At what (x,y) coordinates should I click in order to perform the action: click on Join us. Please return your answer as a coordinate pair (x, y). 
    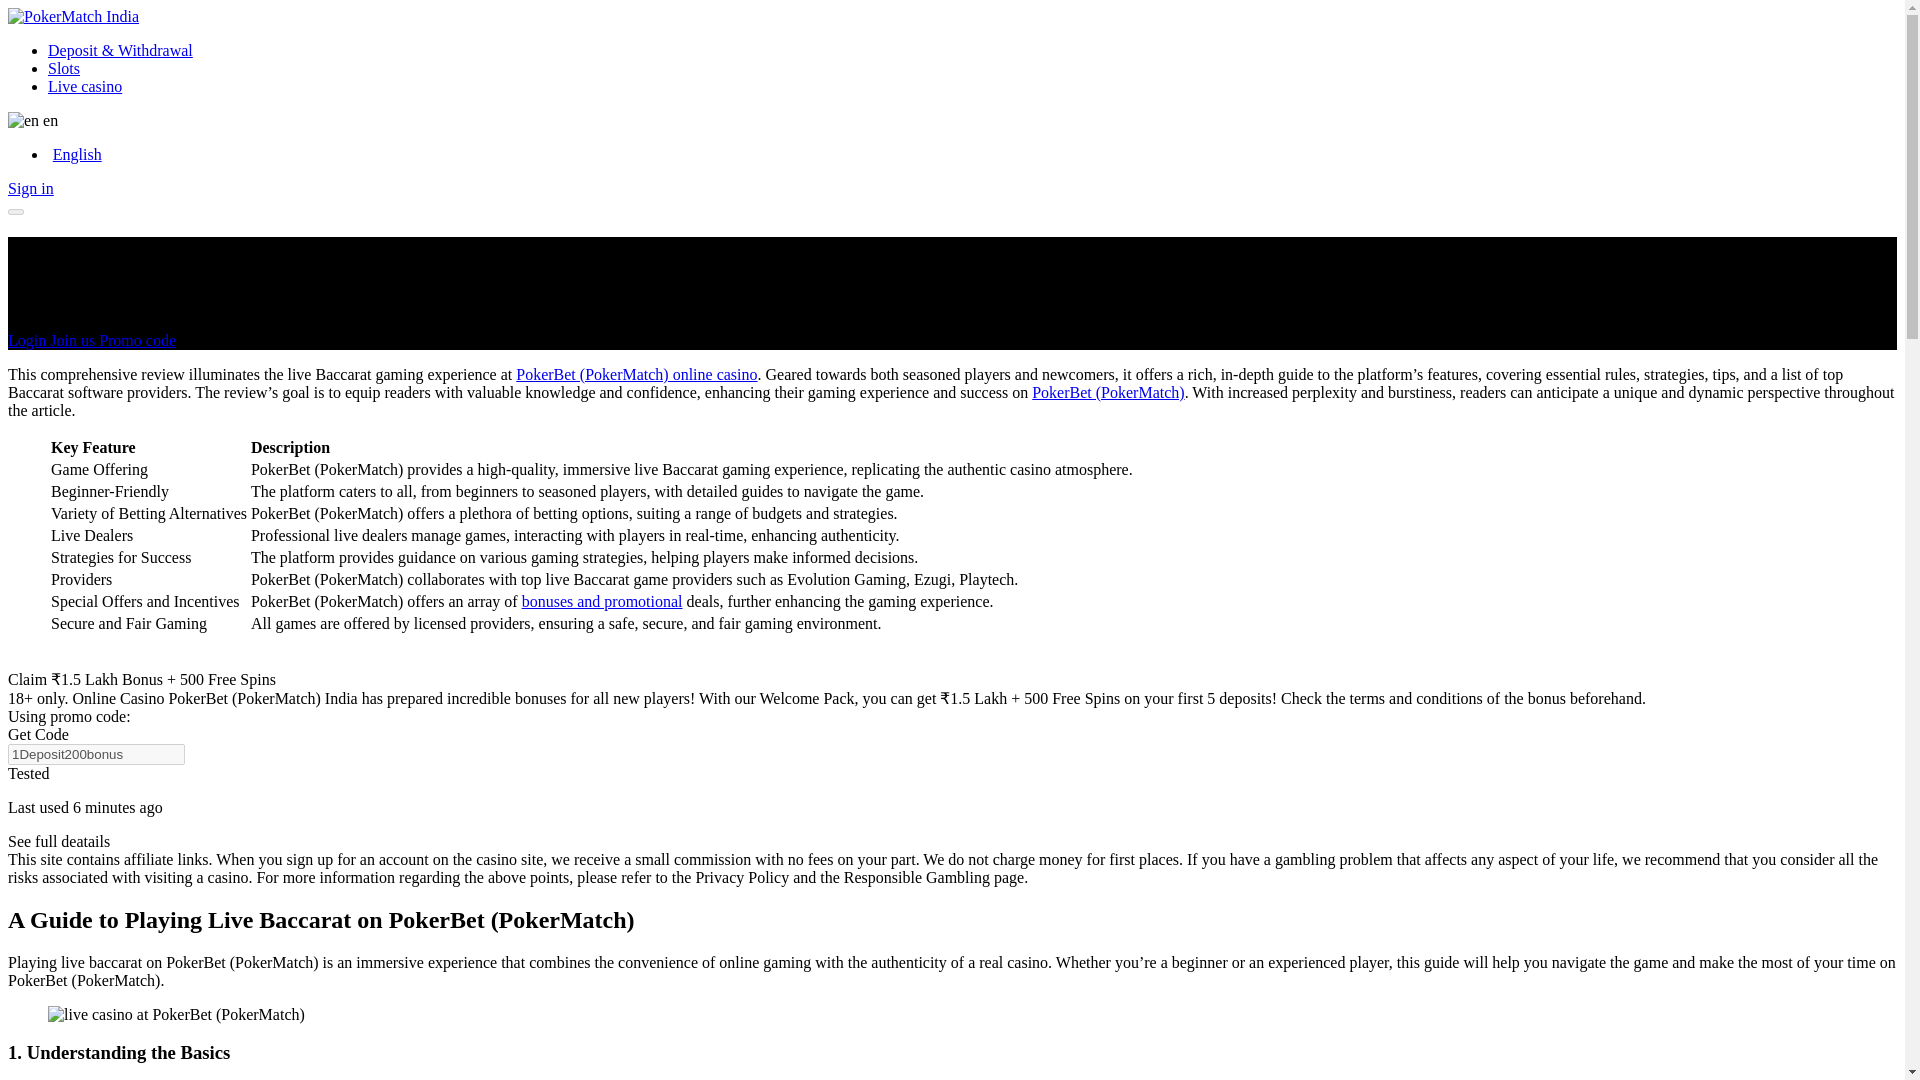
    Looking at the image, I should click on (74, 340).